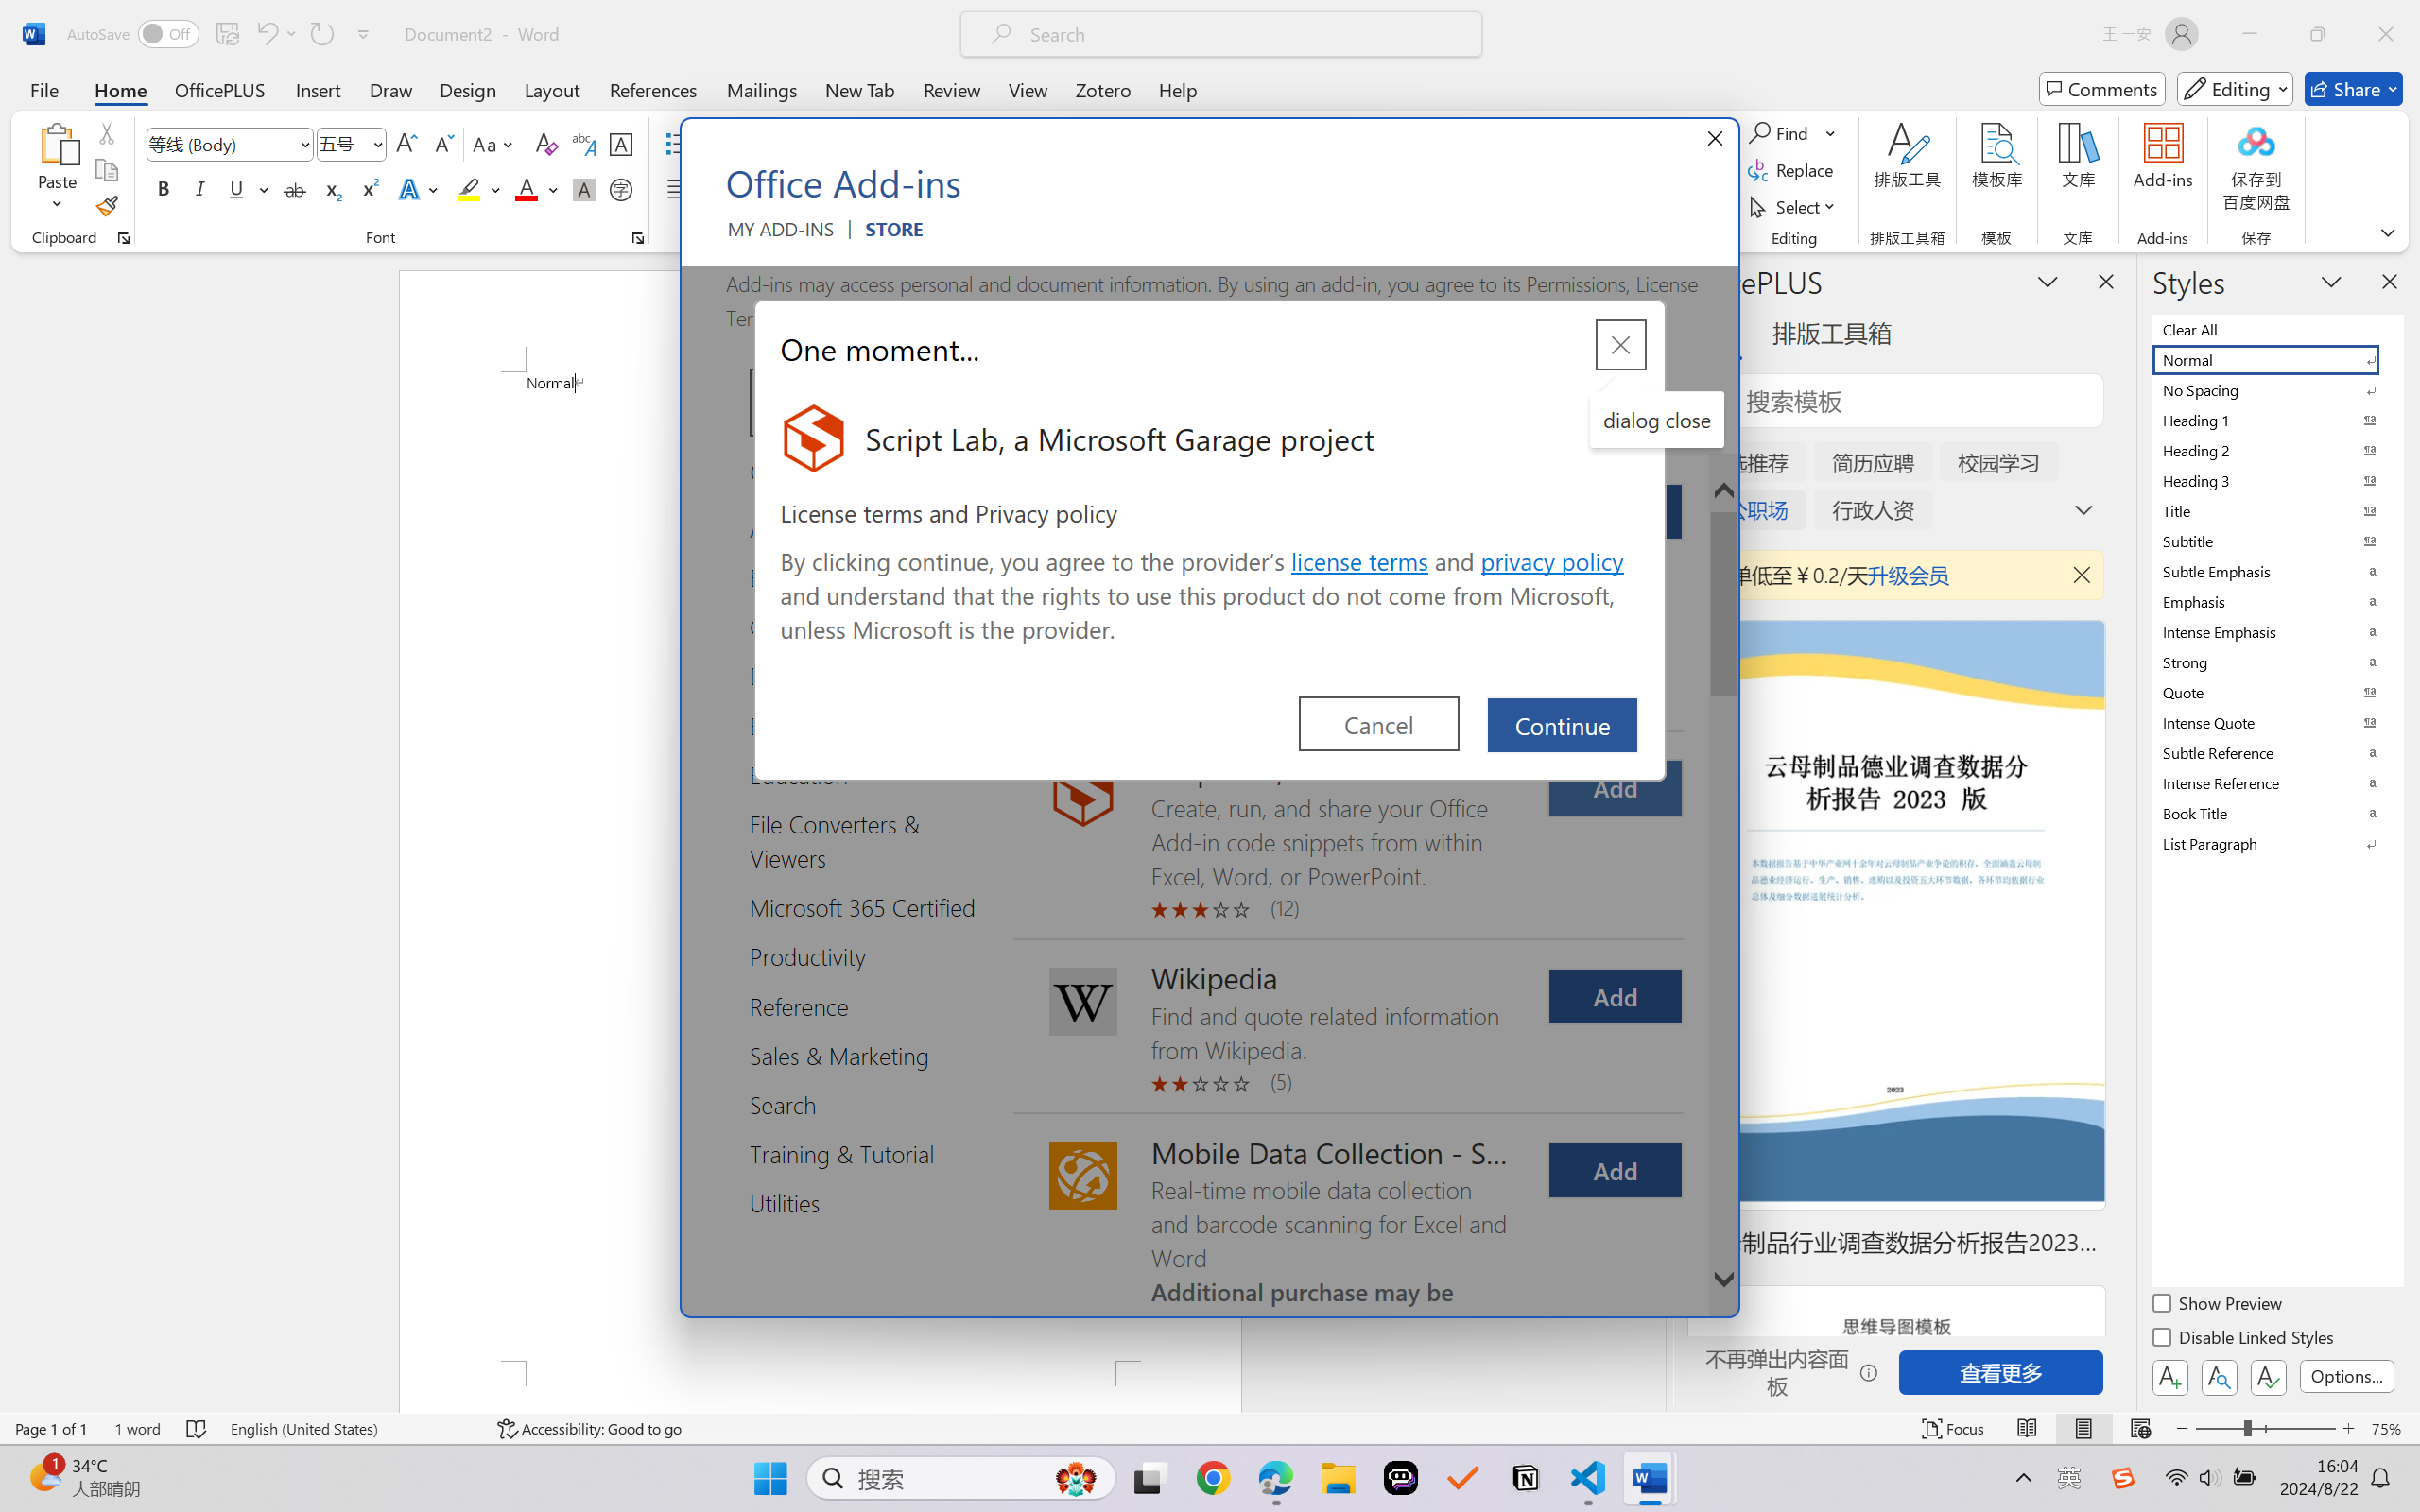  I want to click on Google Chrome, so click(1213, 1478).